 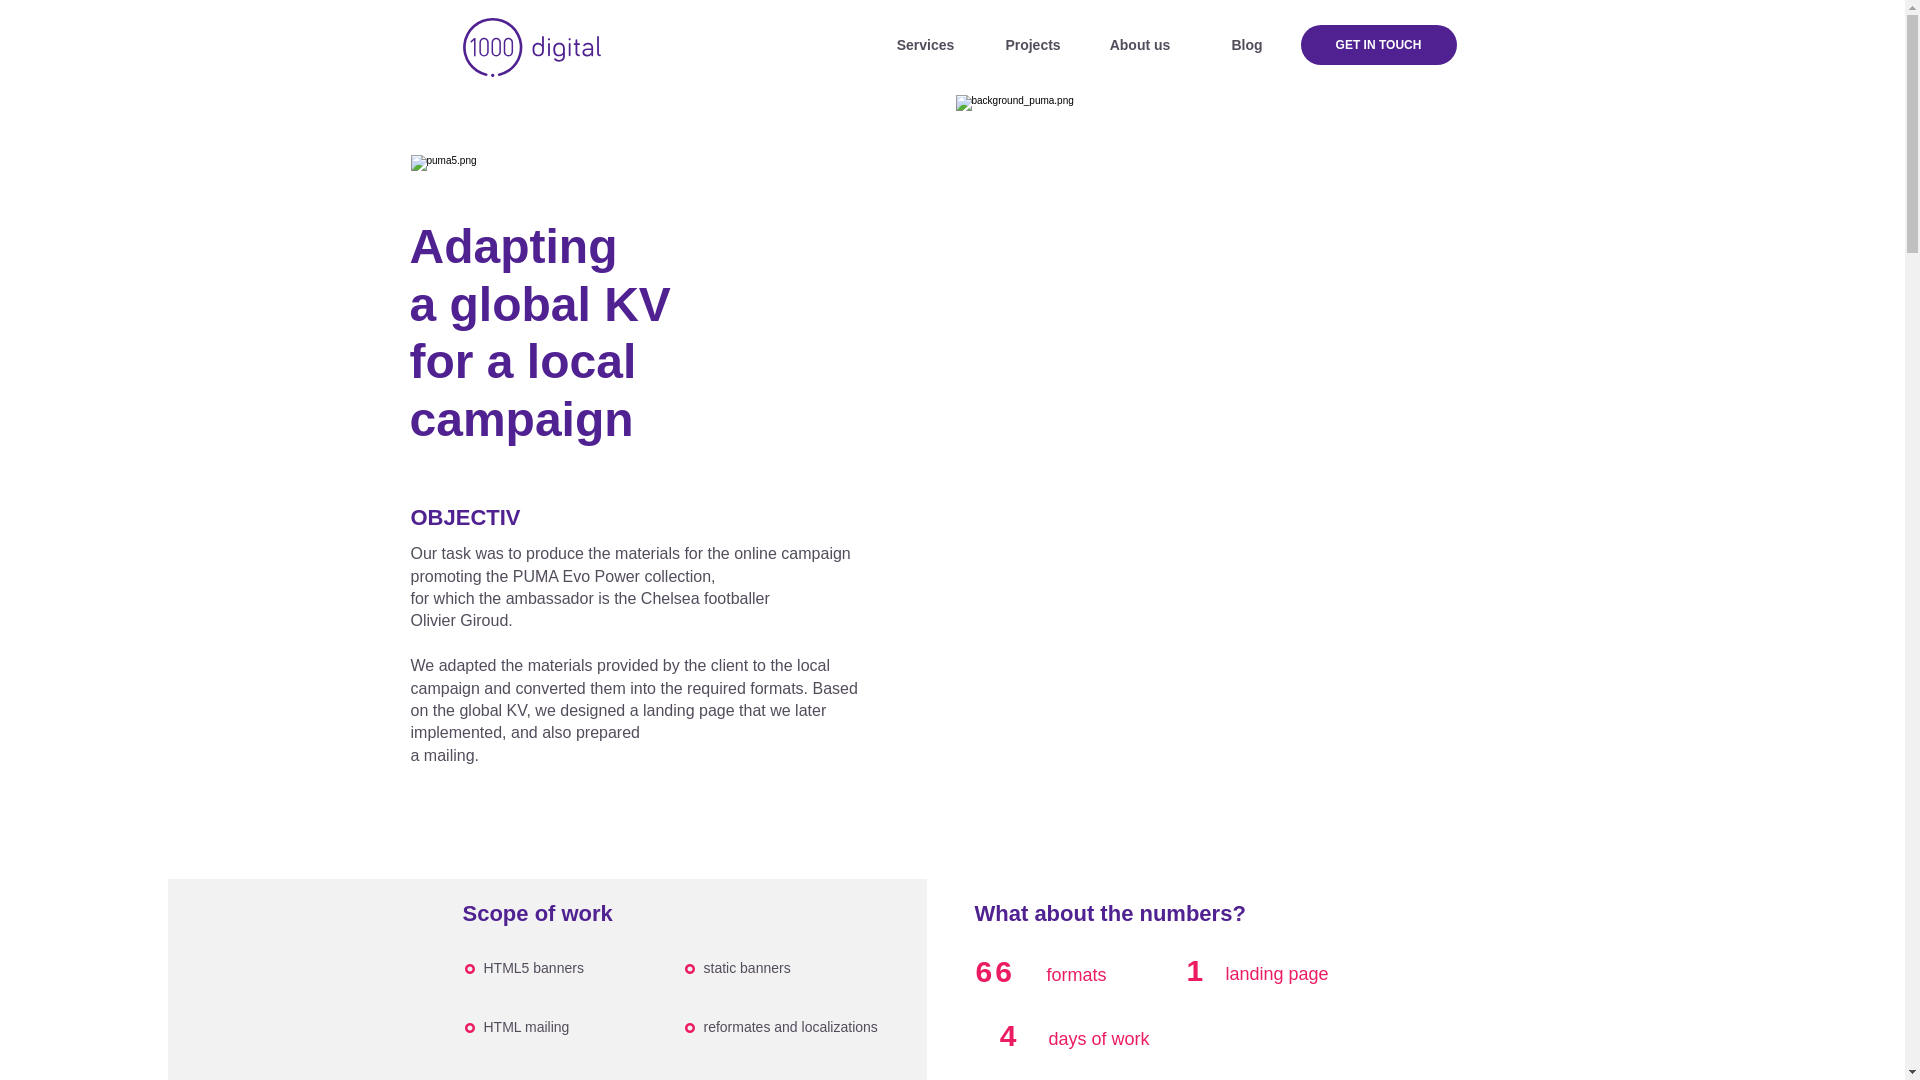 I want to click on virgin.png, so click(x=465, y=184).